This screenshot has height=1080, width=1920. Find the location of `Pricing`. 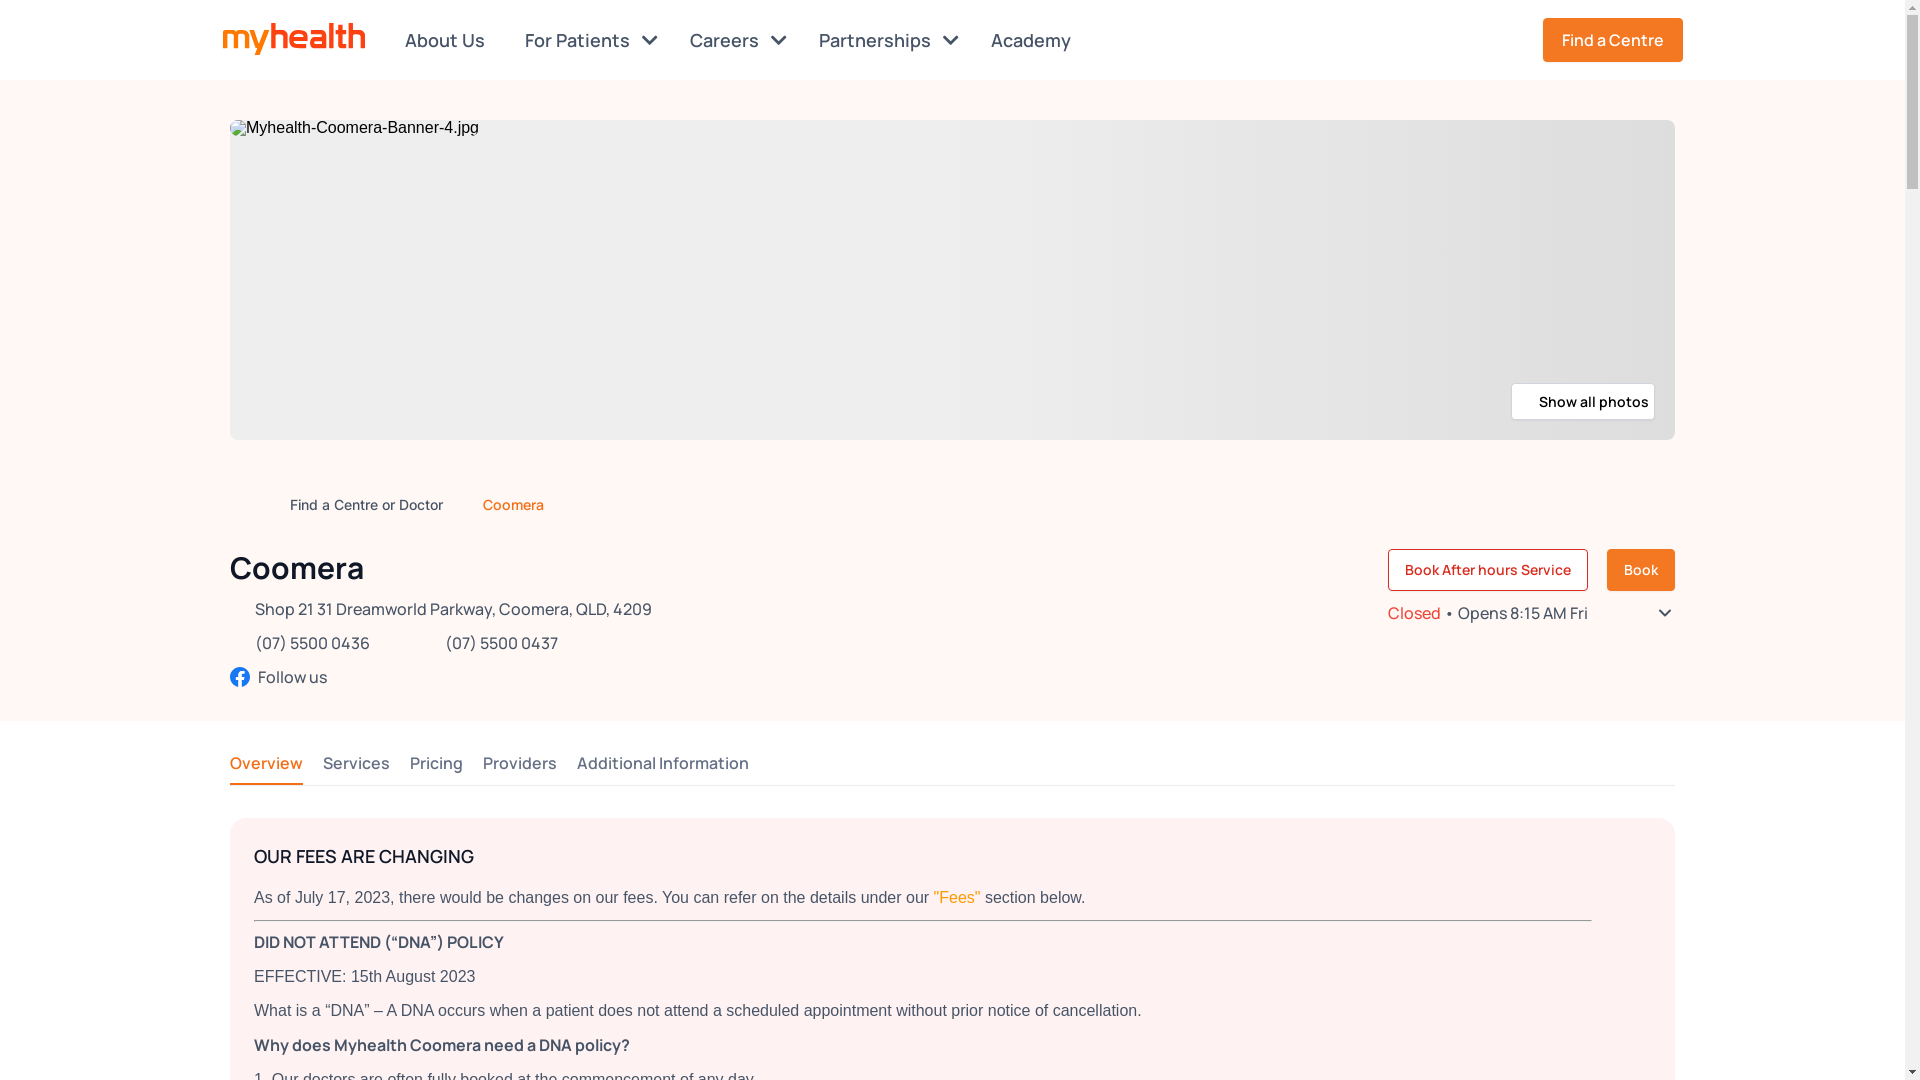

Pricing is located at coordinates (436, 763).